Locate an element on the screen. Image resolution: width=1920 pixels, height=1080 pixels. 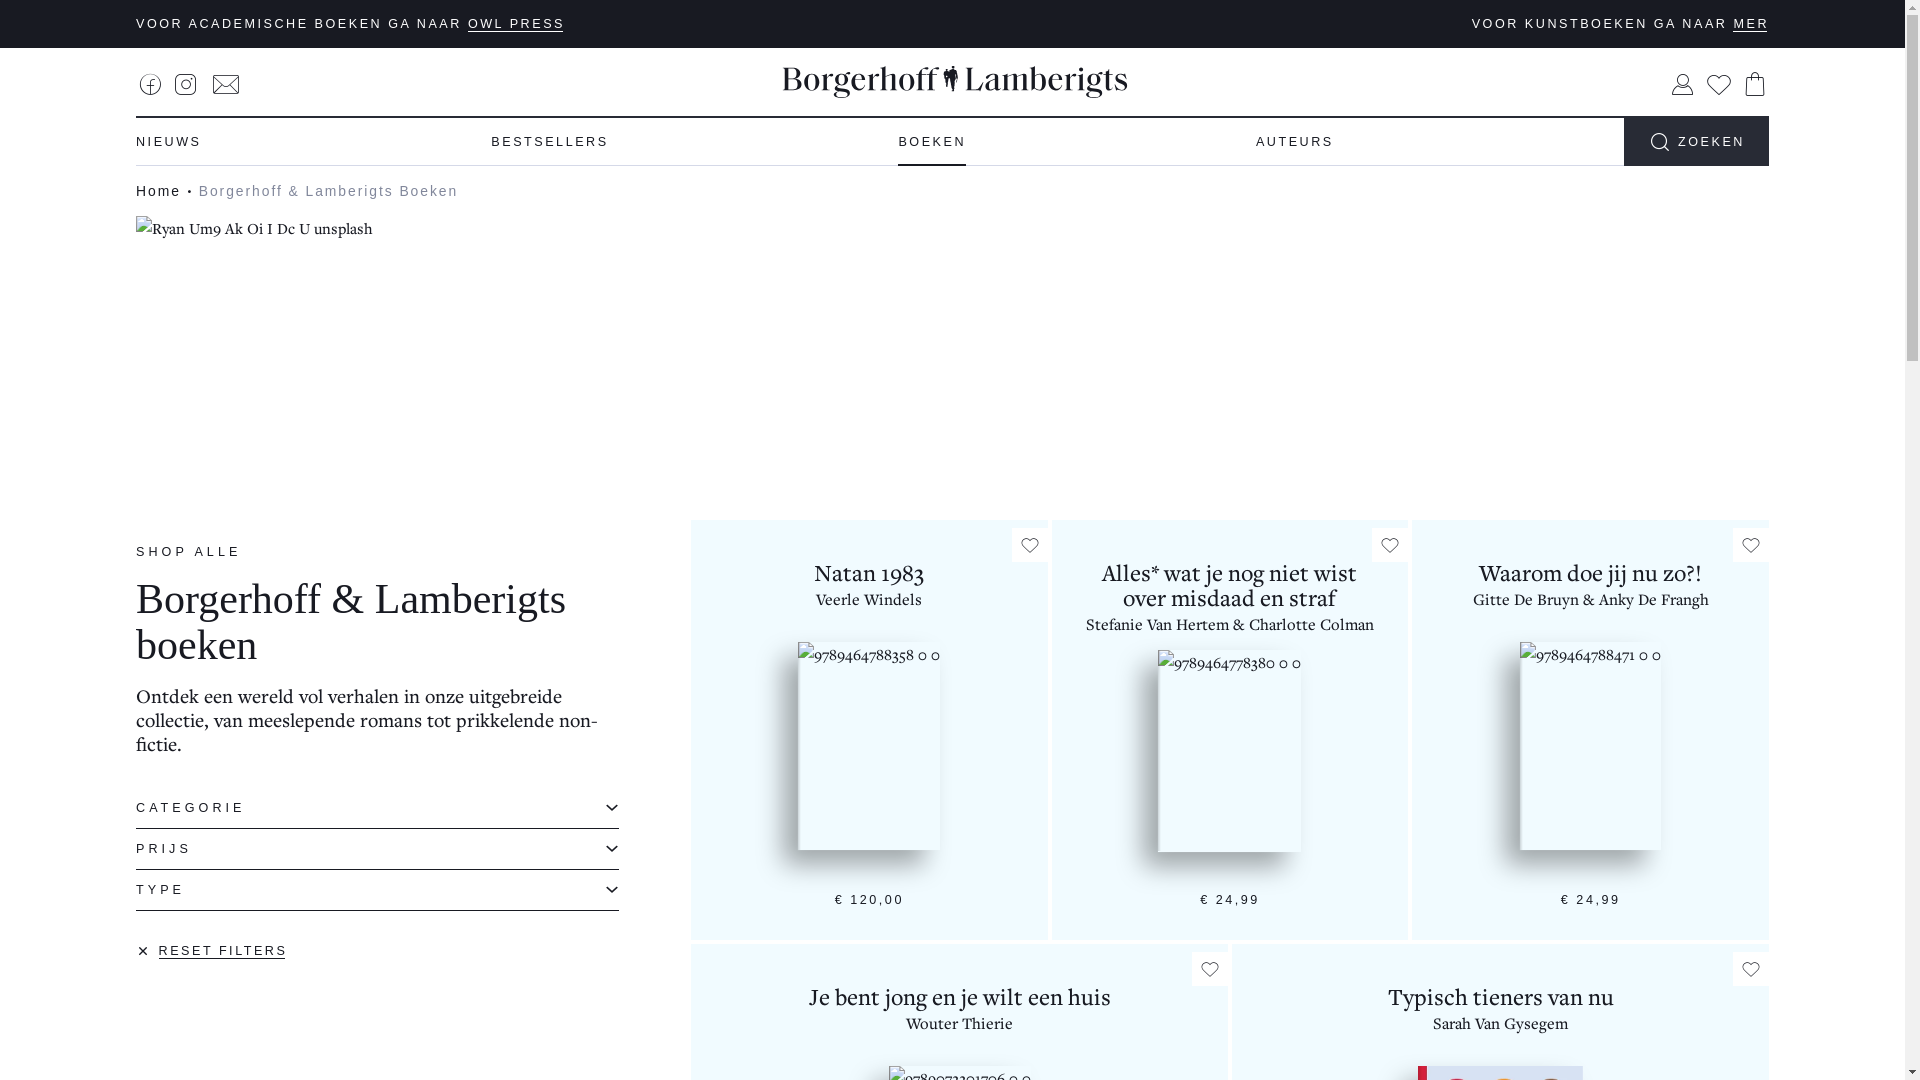
BOEKEN is located at coordinates (932, 142).